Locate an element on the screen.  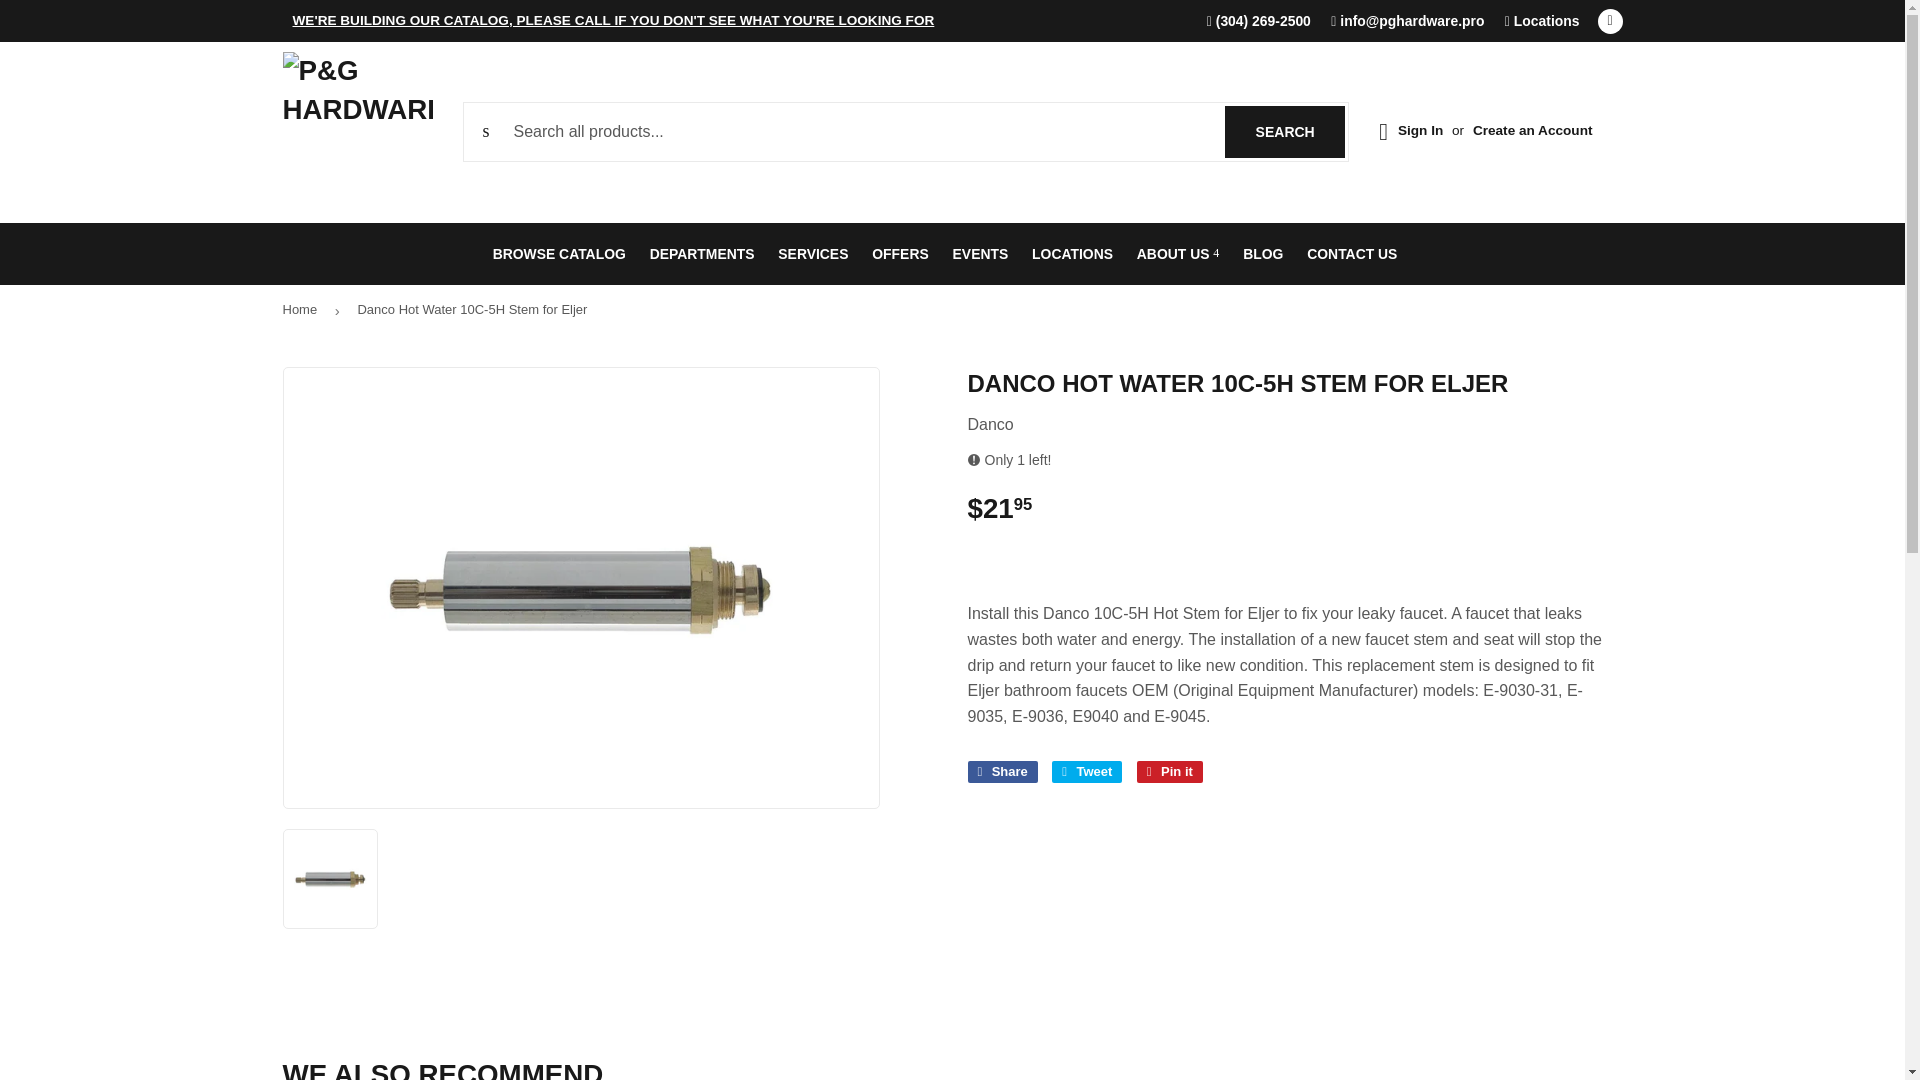
DEPARTMENTS is located at coordinates (702, 254).